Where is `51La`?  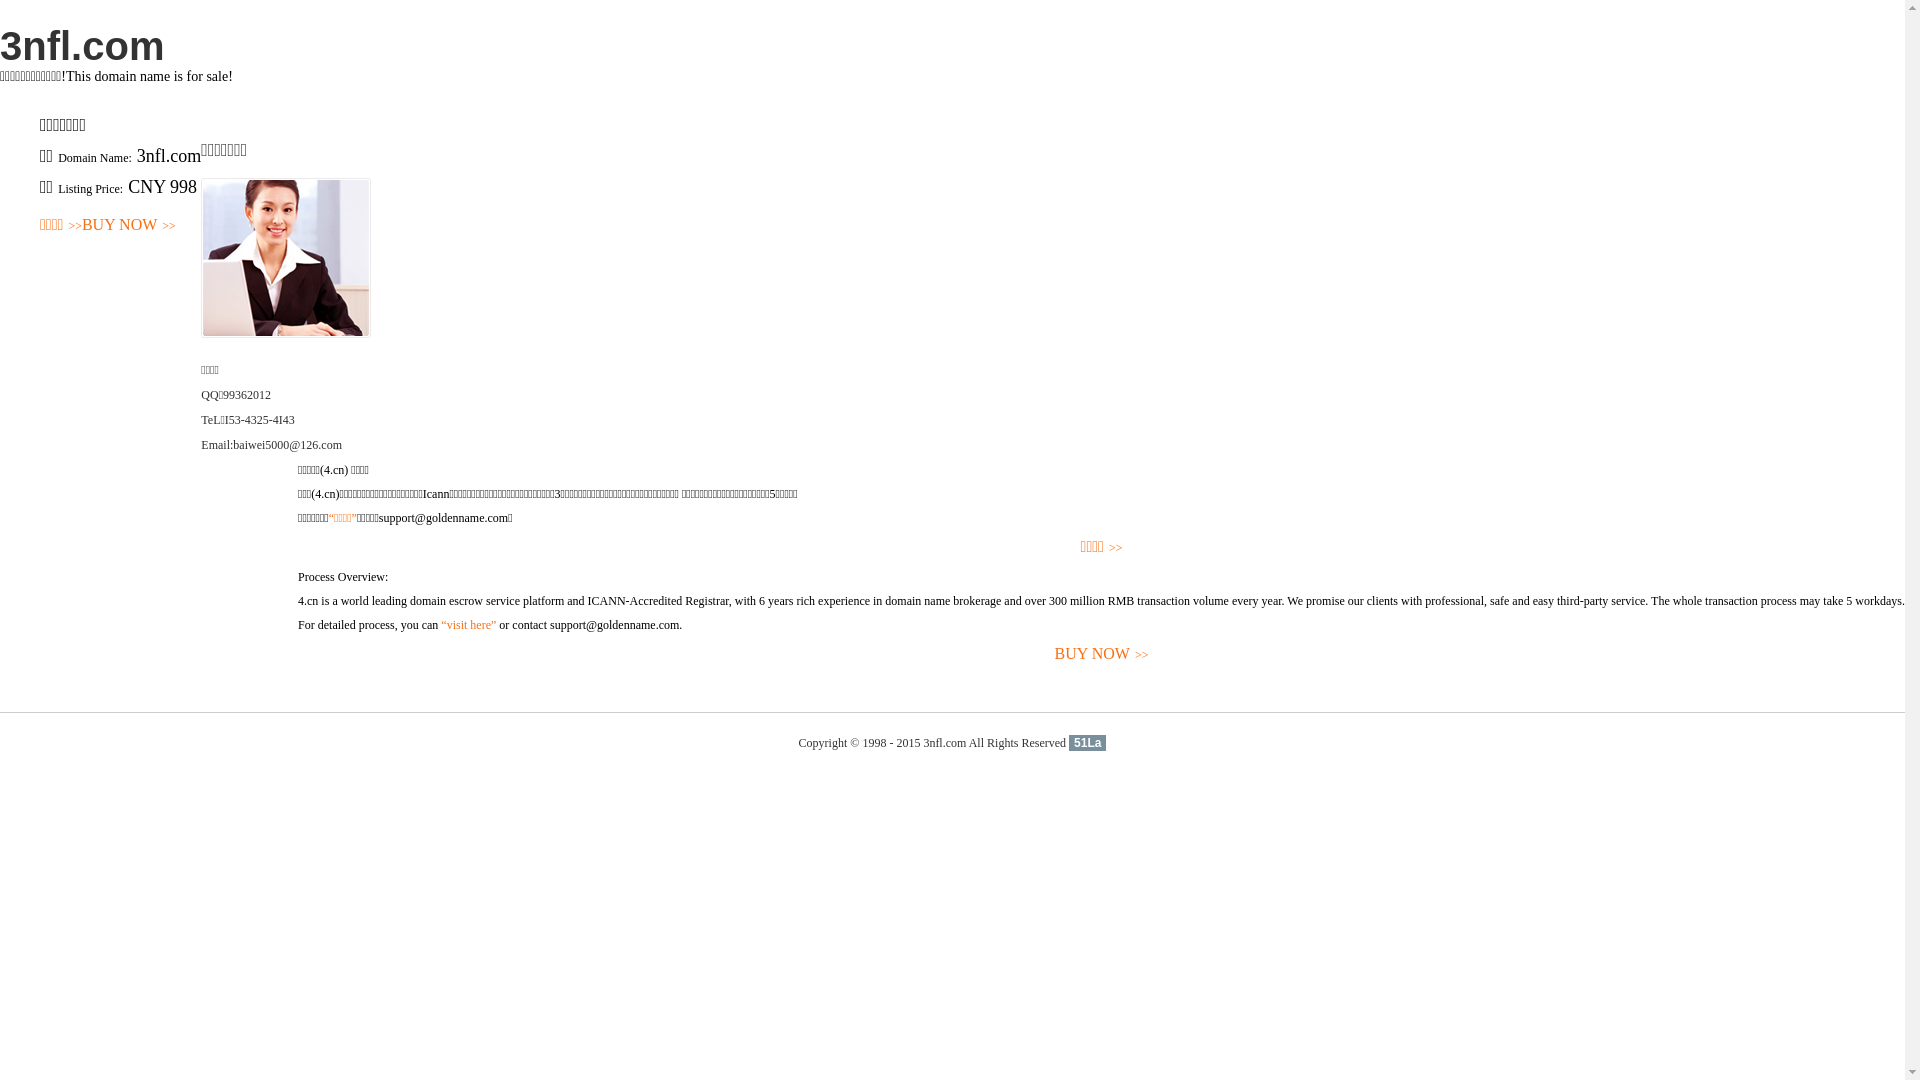
51La is located at coordinates (1088, 743).